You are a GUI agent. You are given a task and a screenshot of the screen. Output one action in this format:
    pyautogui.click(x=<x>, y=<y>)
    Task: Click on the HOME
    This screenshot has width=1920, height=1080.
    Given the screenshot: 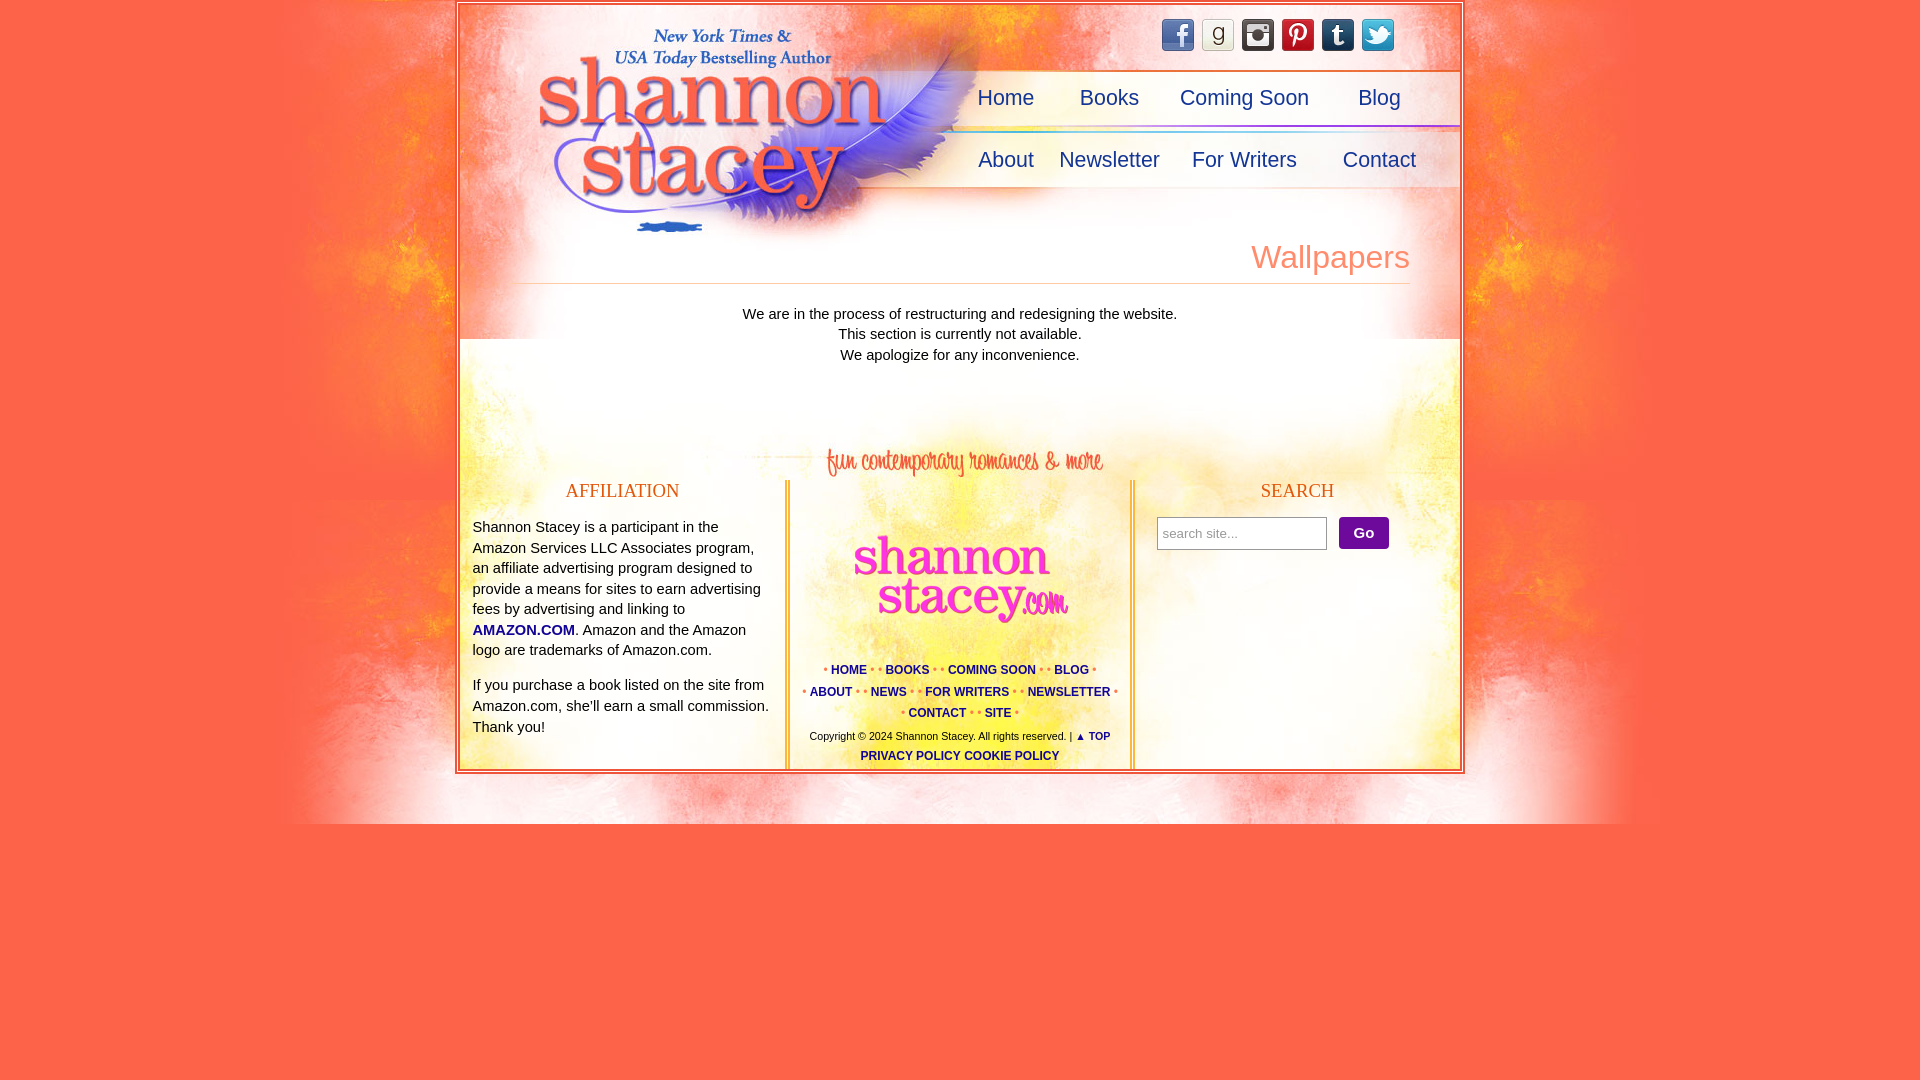 What is the action you would take?
    pyautogui.click(x=849, y=670)
    